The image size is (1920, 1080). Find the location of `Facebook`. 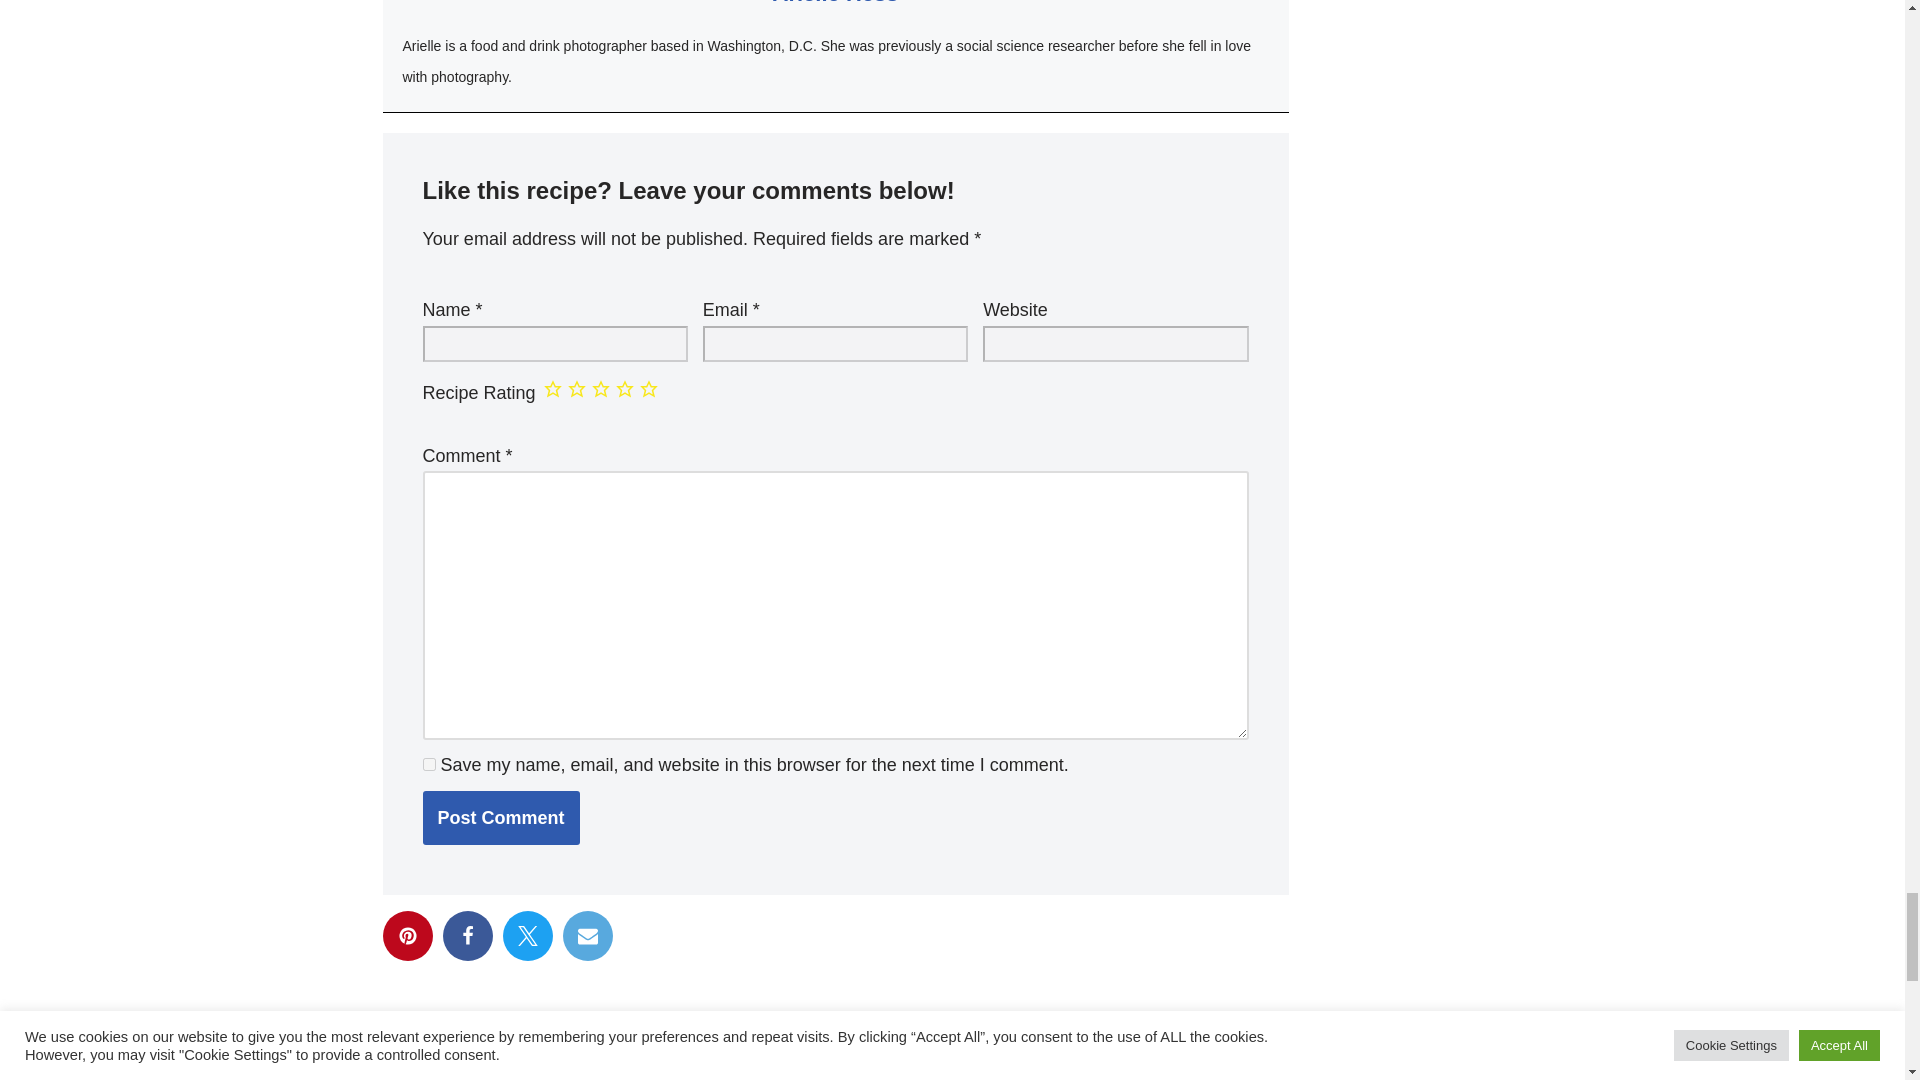

Facebook is located at coordinates (466, 936).